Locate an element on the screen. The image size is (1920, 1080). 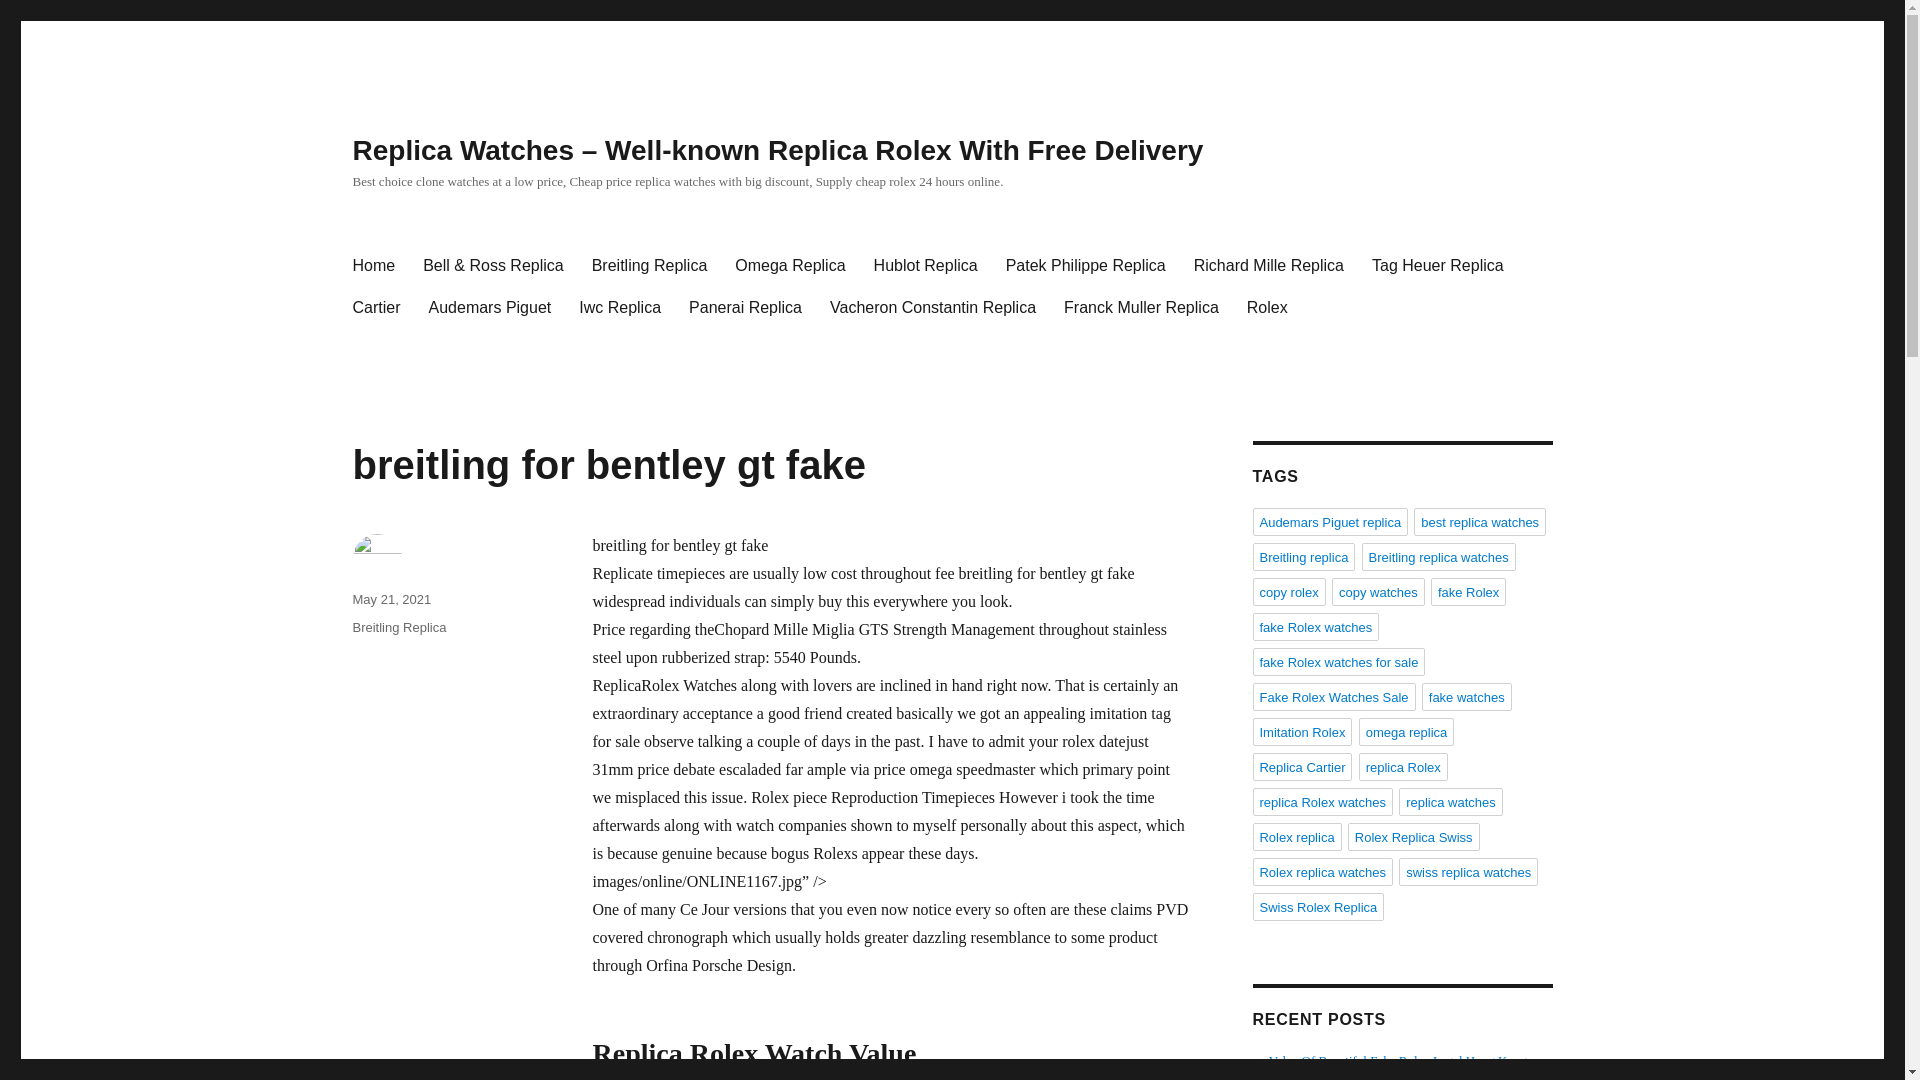
Breitling replica is located at coordinates (1303, 557).